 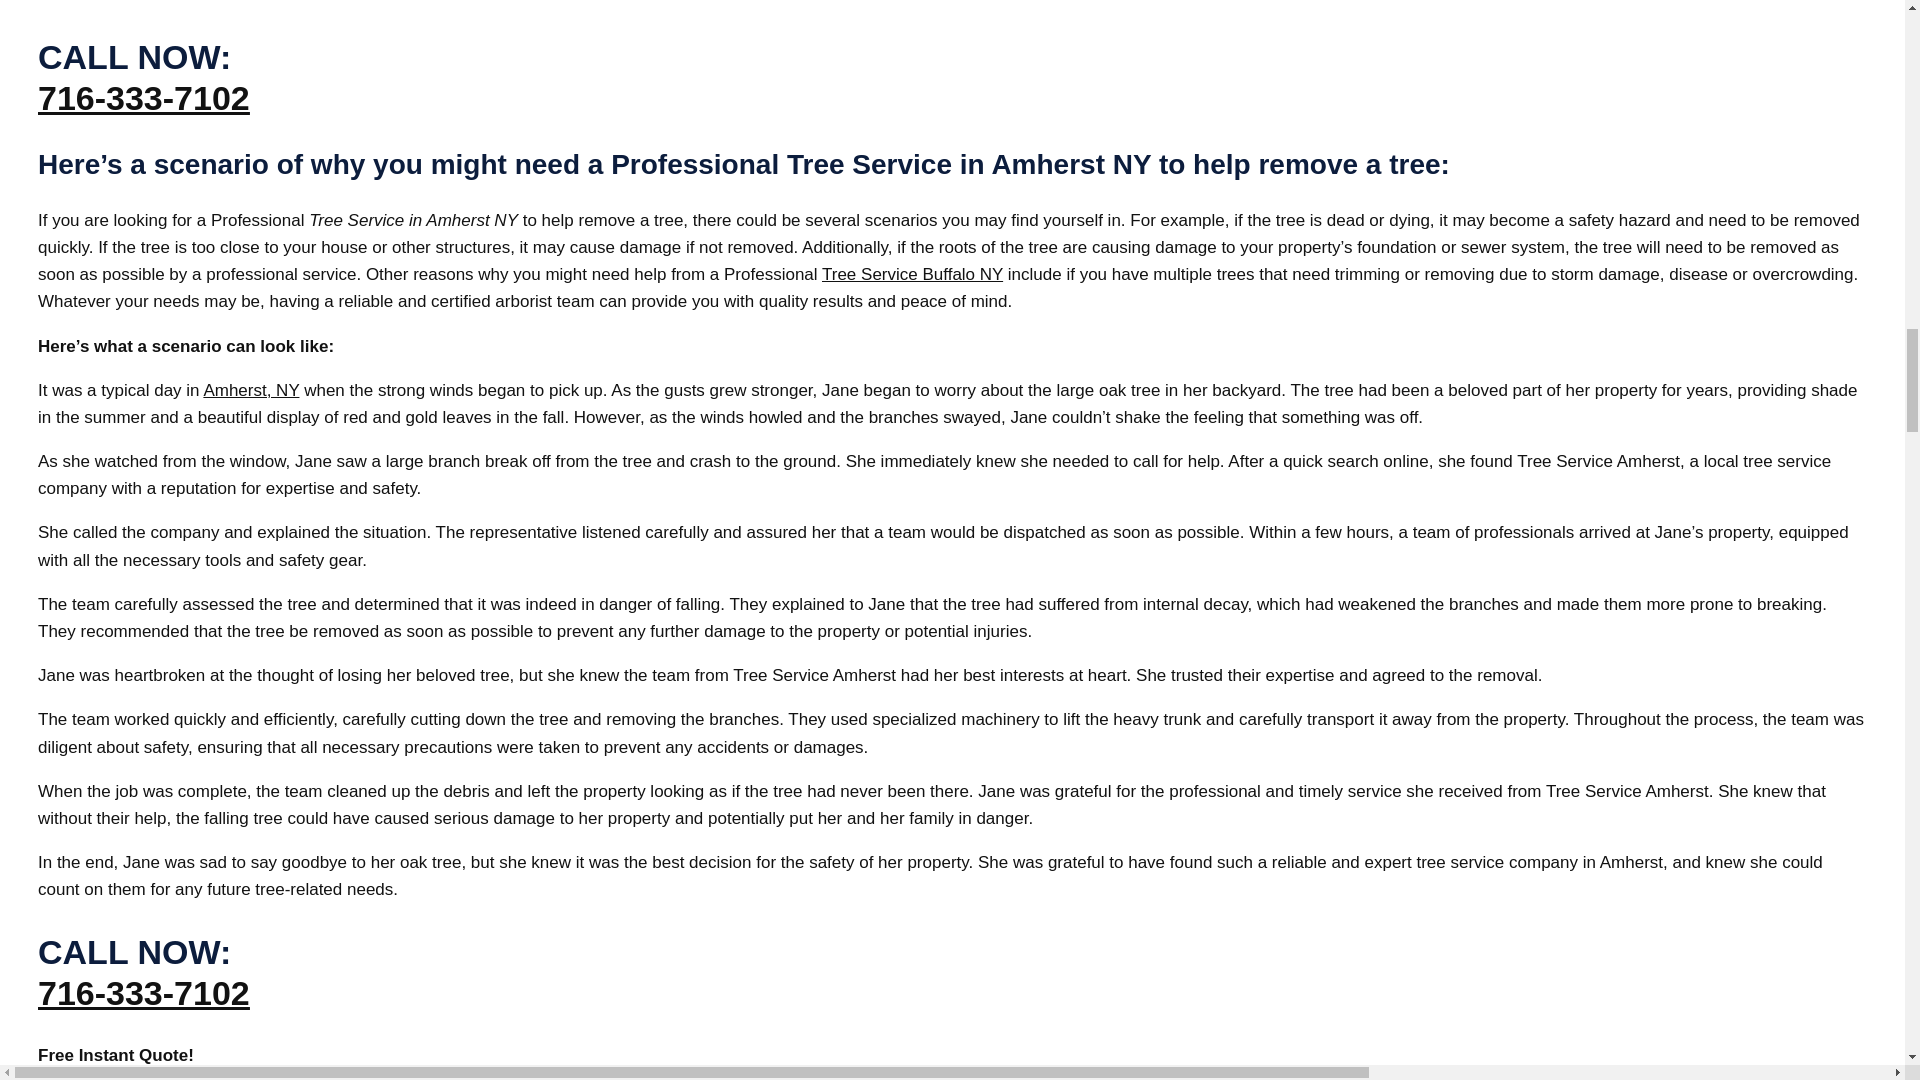 I want to click on 716-333-7102, so click(x=144, y=97).